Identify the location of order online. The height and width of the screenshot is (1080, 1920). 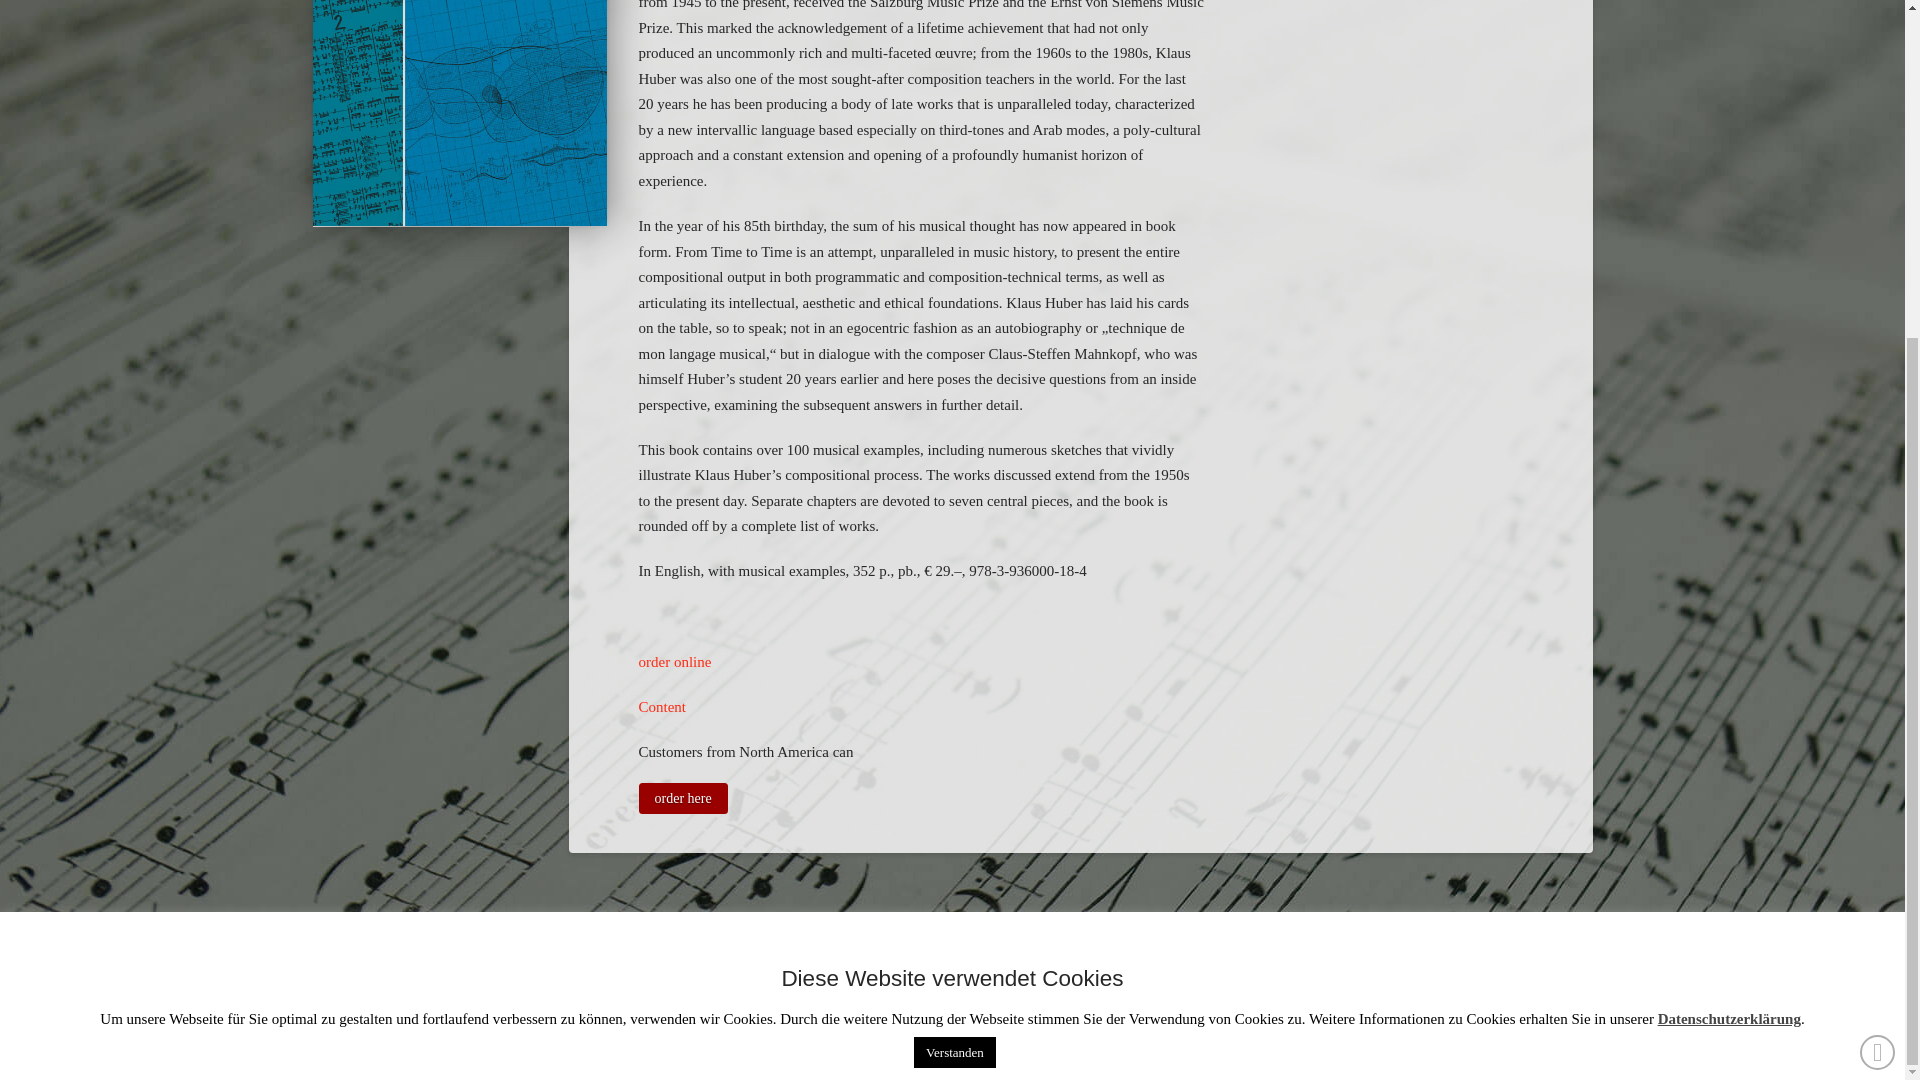
(674, 662).